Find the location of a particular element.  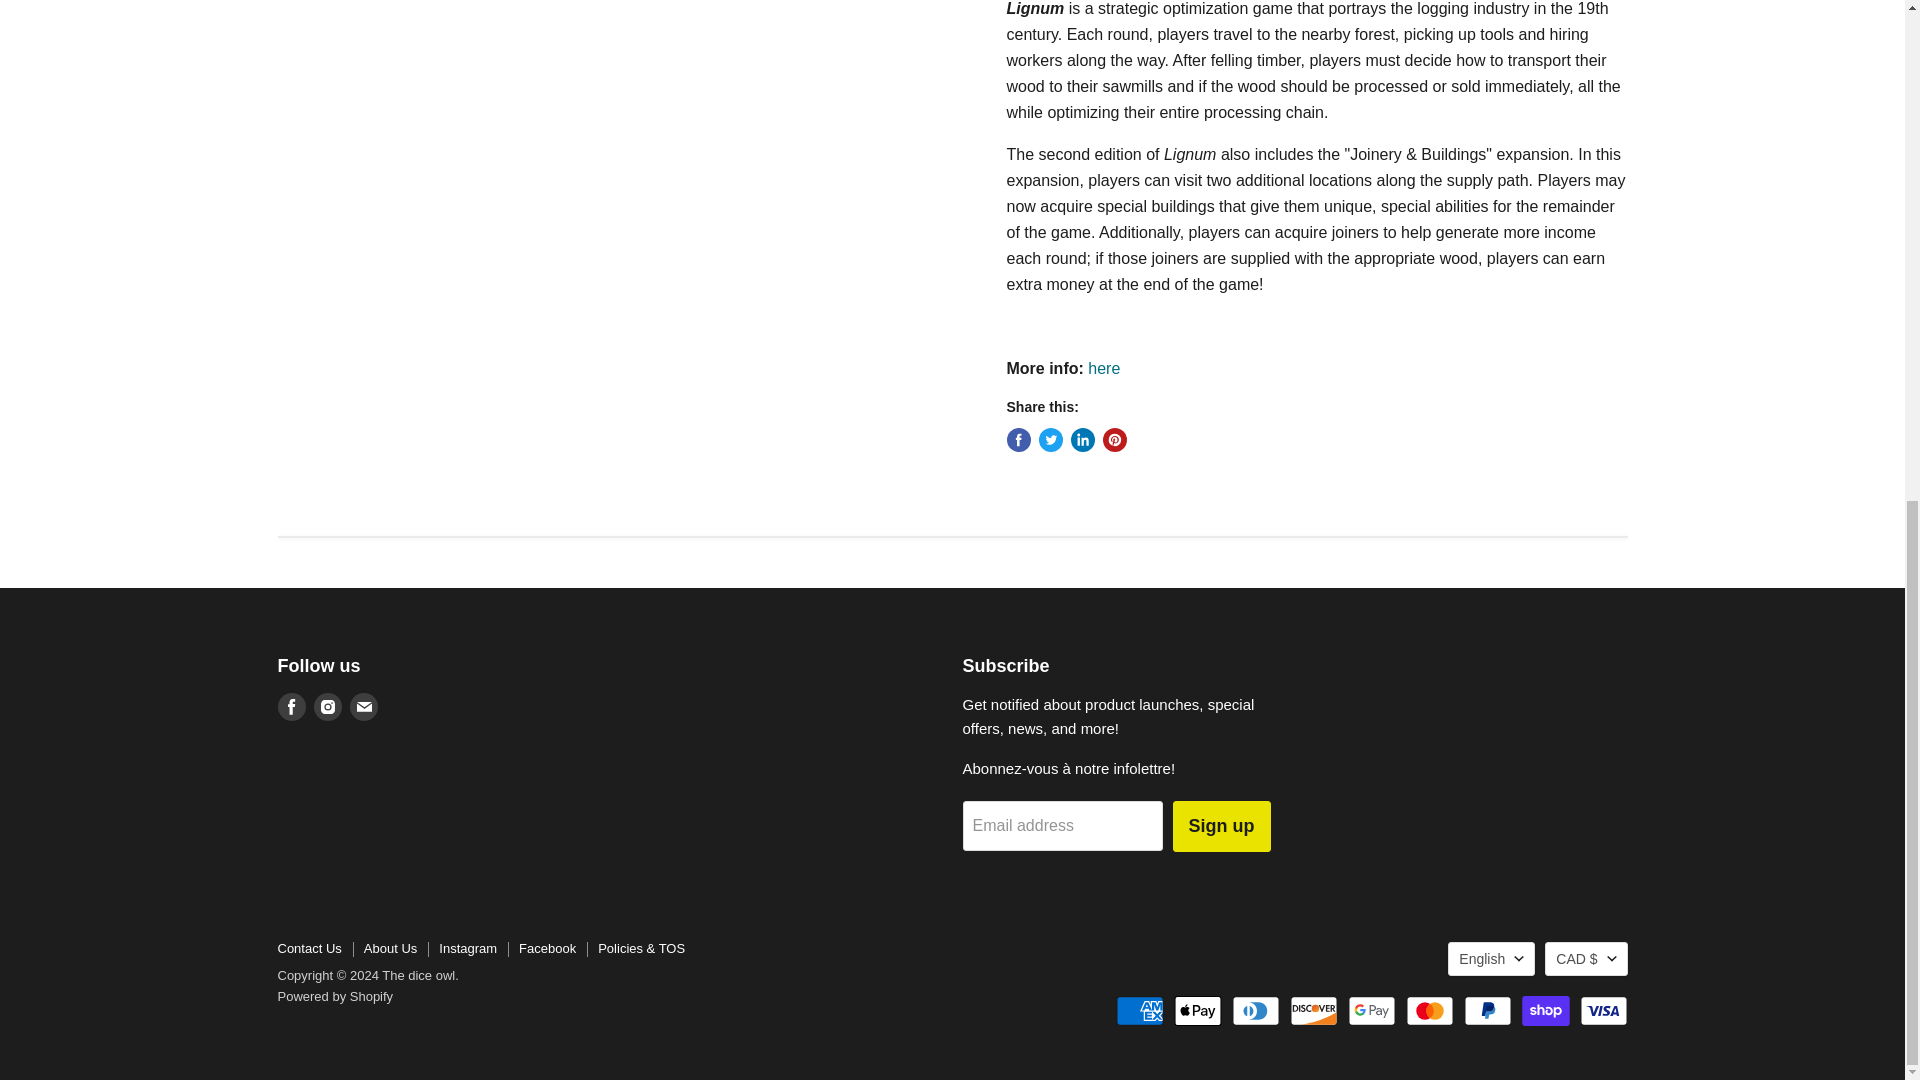

Facebook is located at coordinates (292, 707).